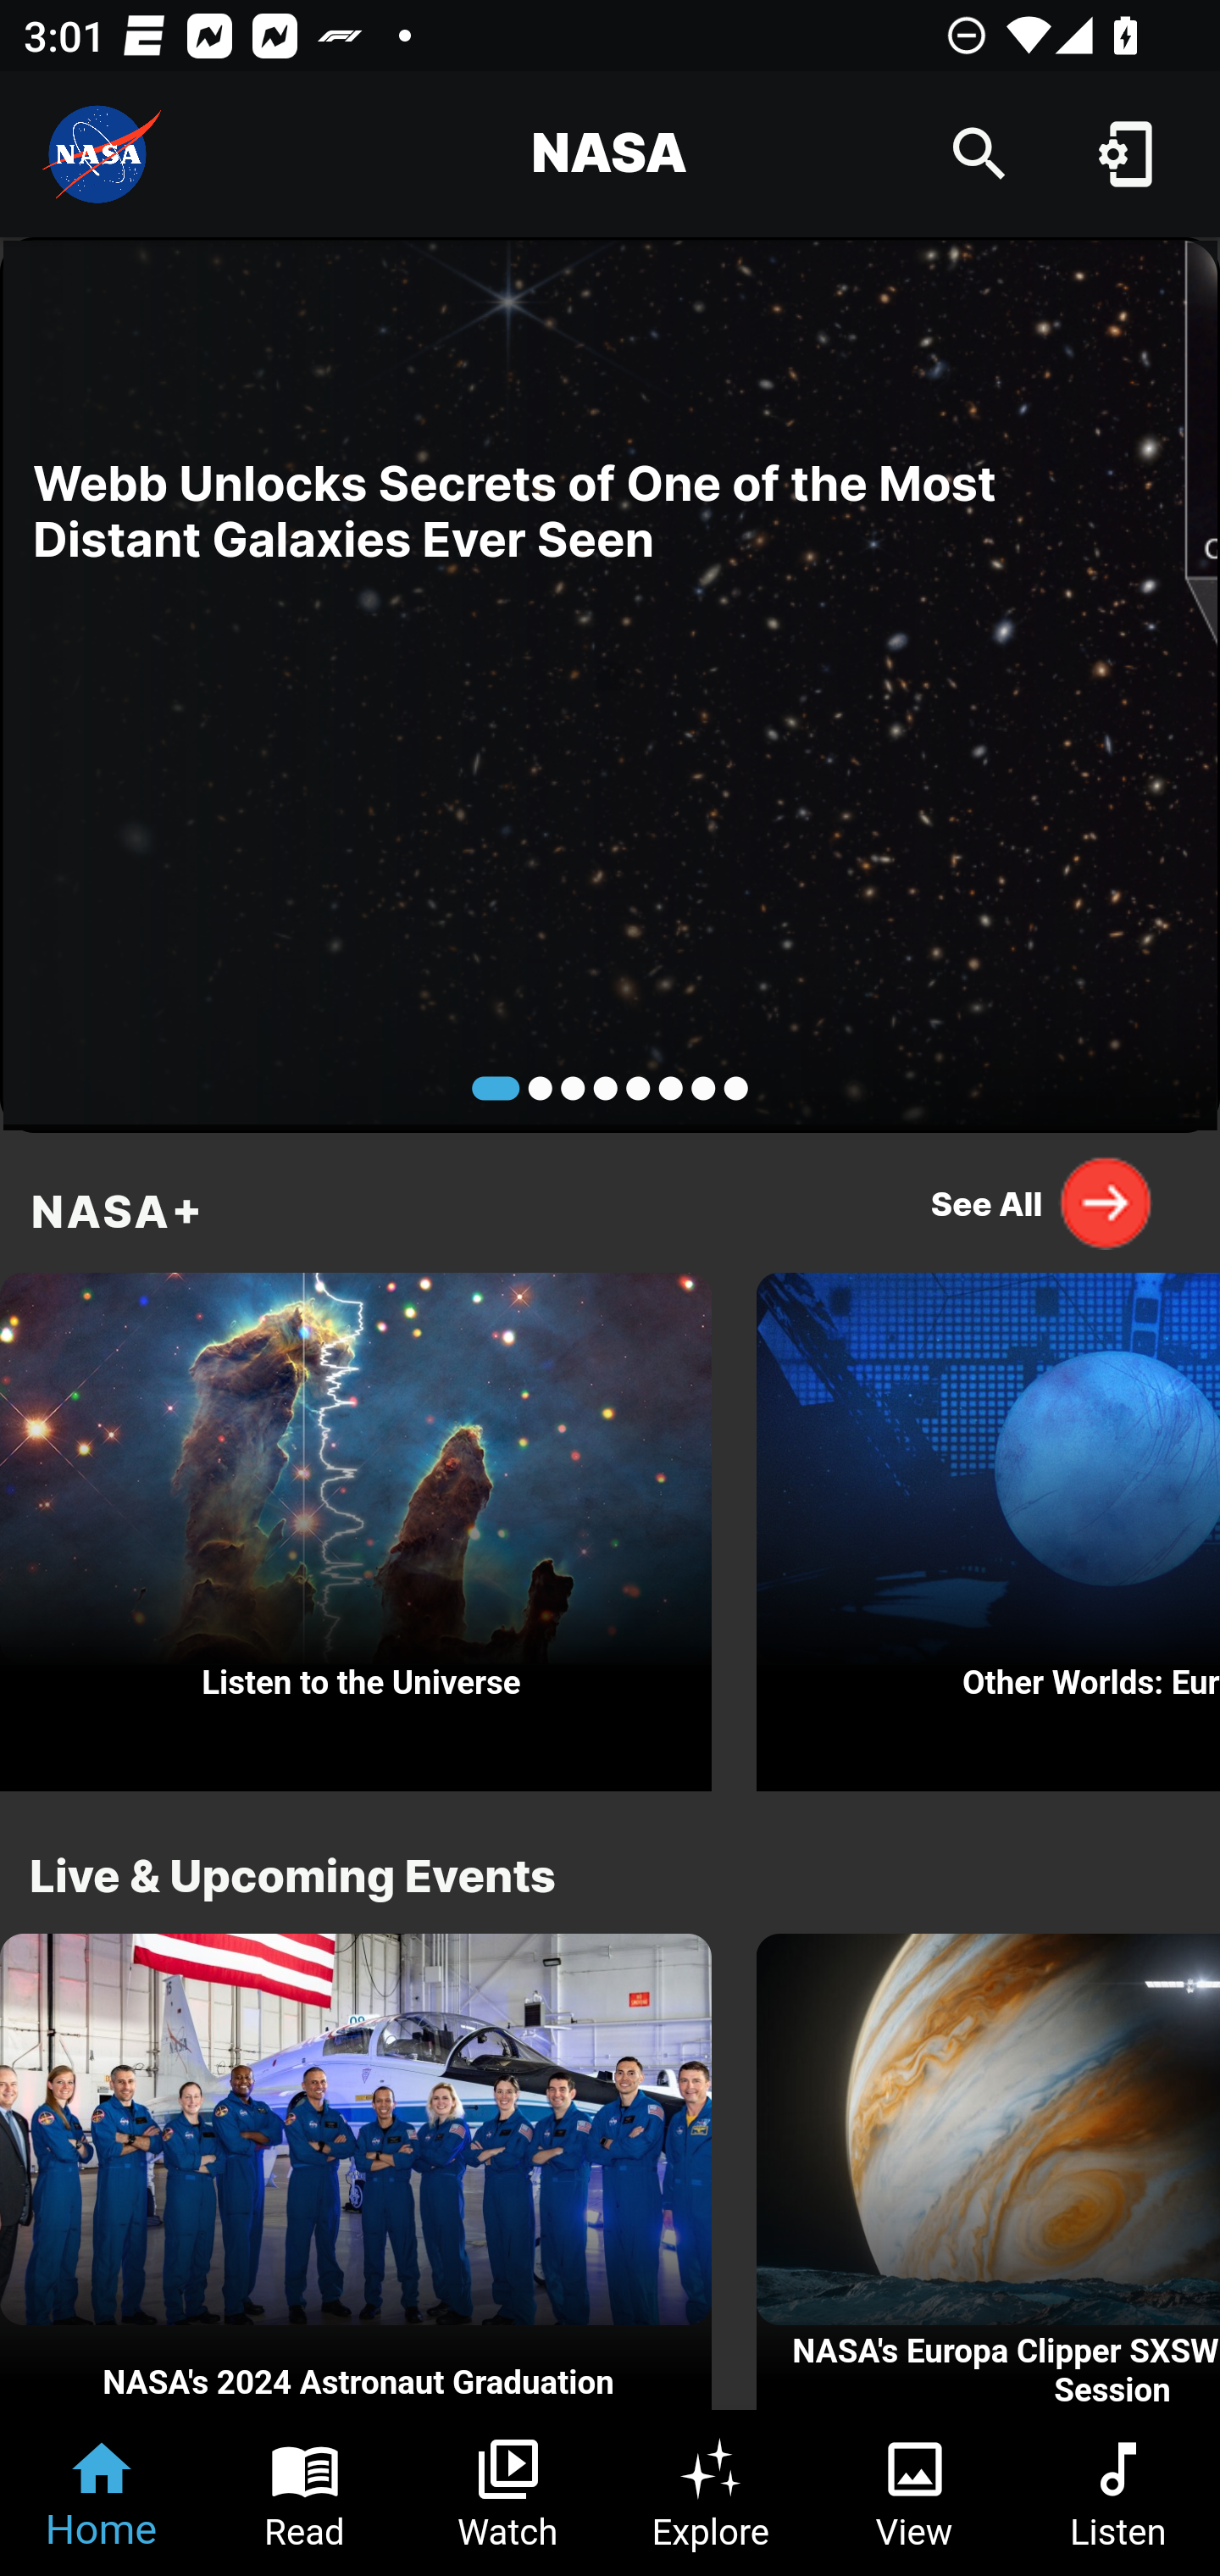 This screenshot has height=2576, width=1220. Describe the element at coordinates (1042, 1202) in the screenshot. I see `See All` at that location.